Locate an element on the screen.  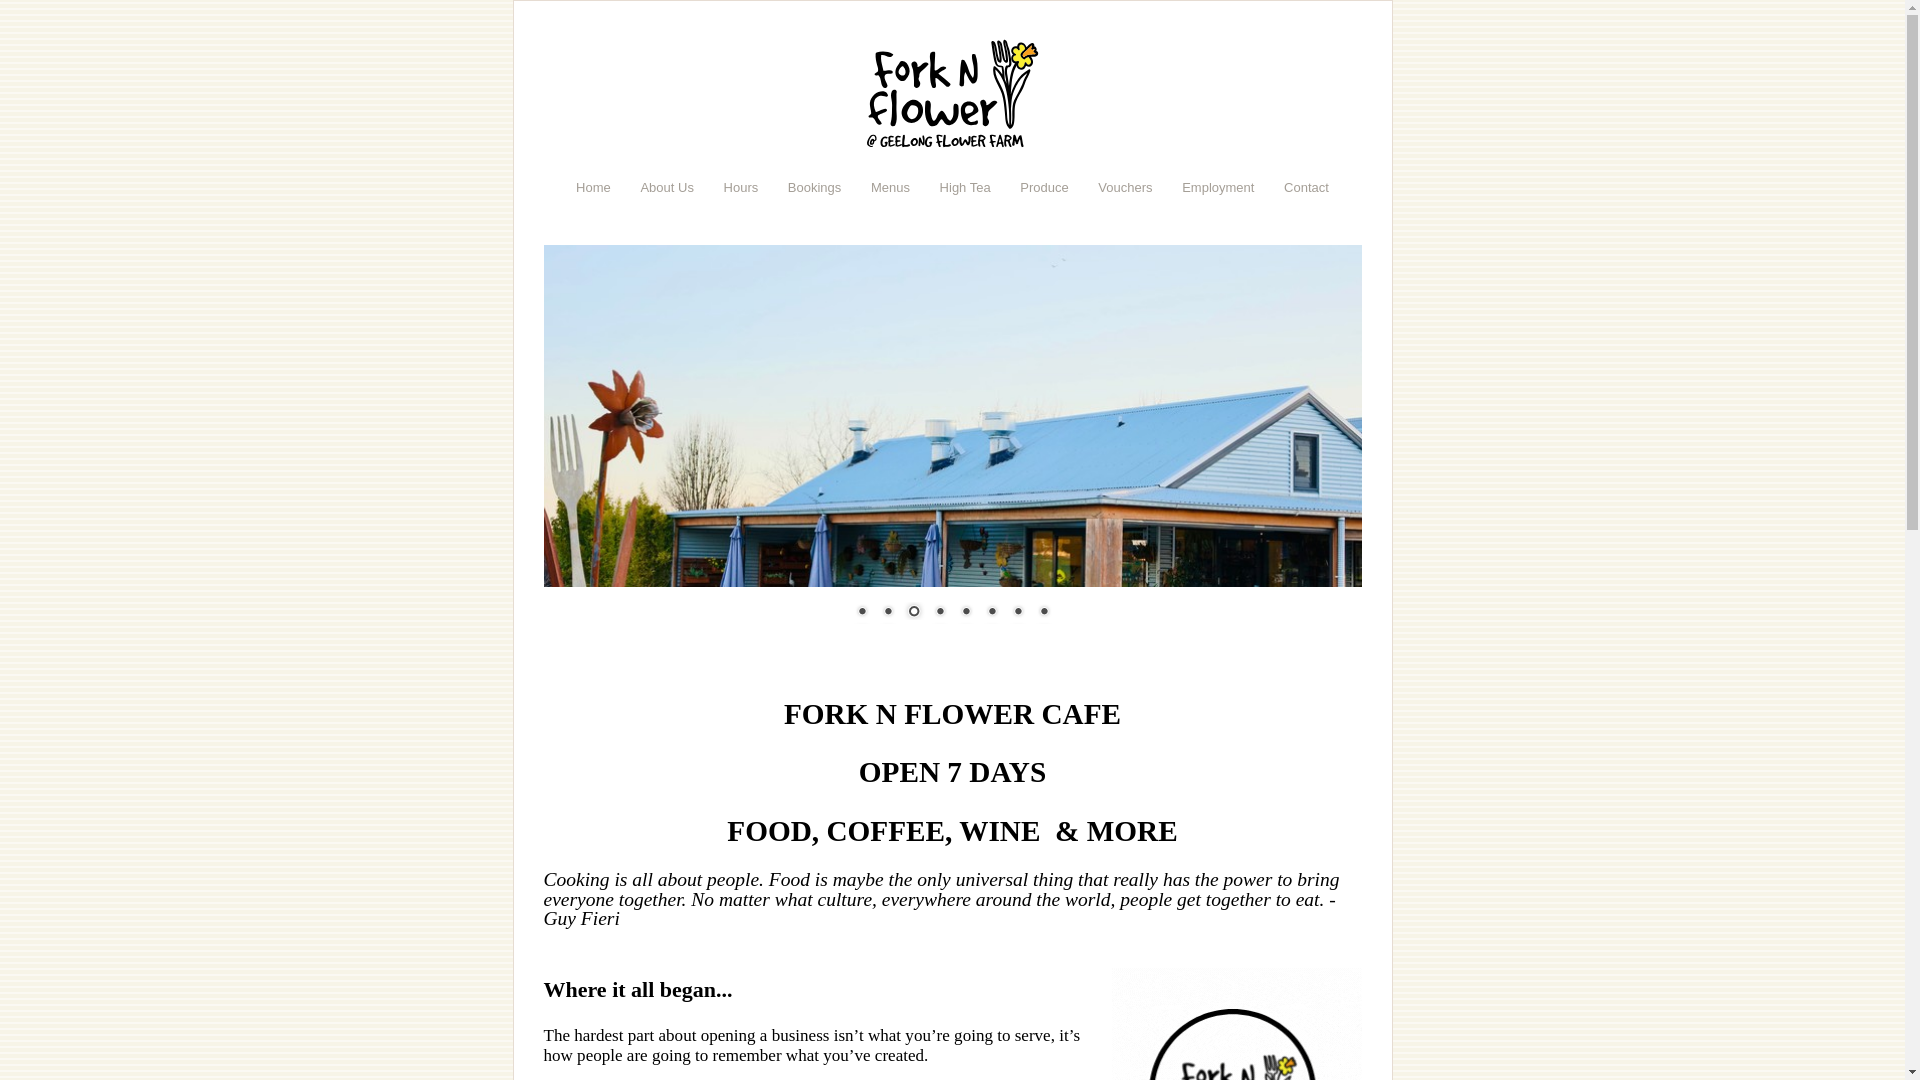
4 is located at coordinates (939, 612).